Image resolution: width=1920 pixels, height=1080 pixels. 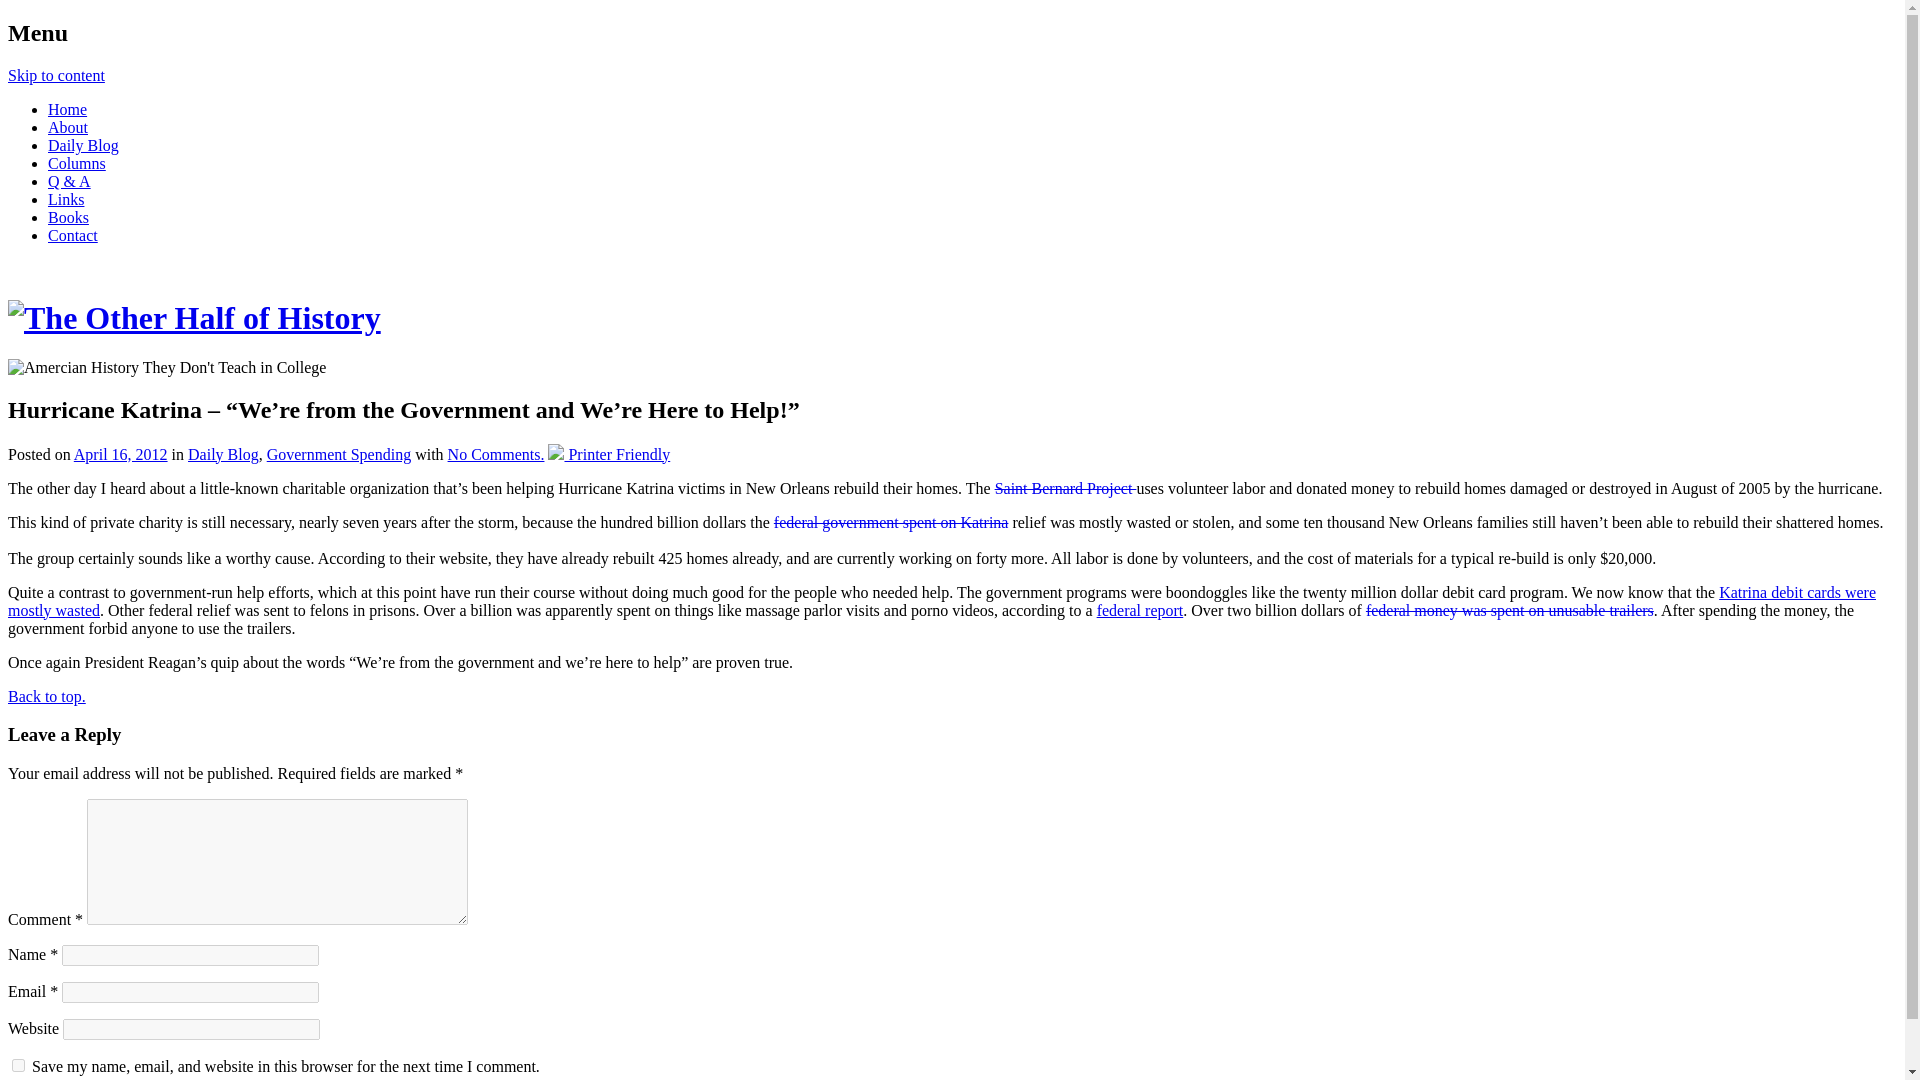 What do you see at coordinates (1065, 488) in the screenshot?
I see `Saint Bernard Project` at bounding box center [1065, 488].